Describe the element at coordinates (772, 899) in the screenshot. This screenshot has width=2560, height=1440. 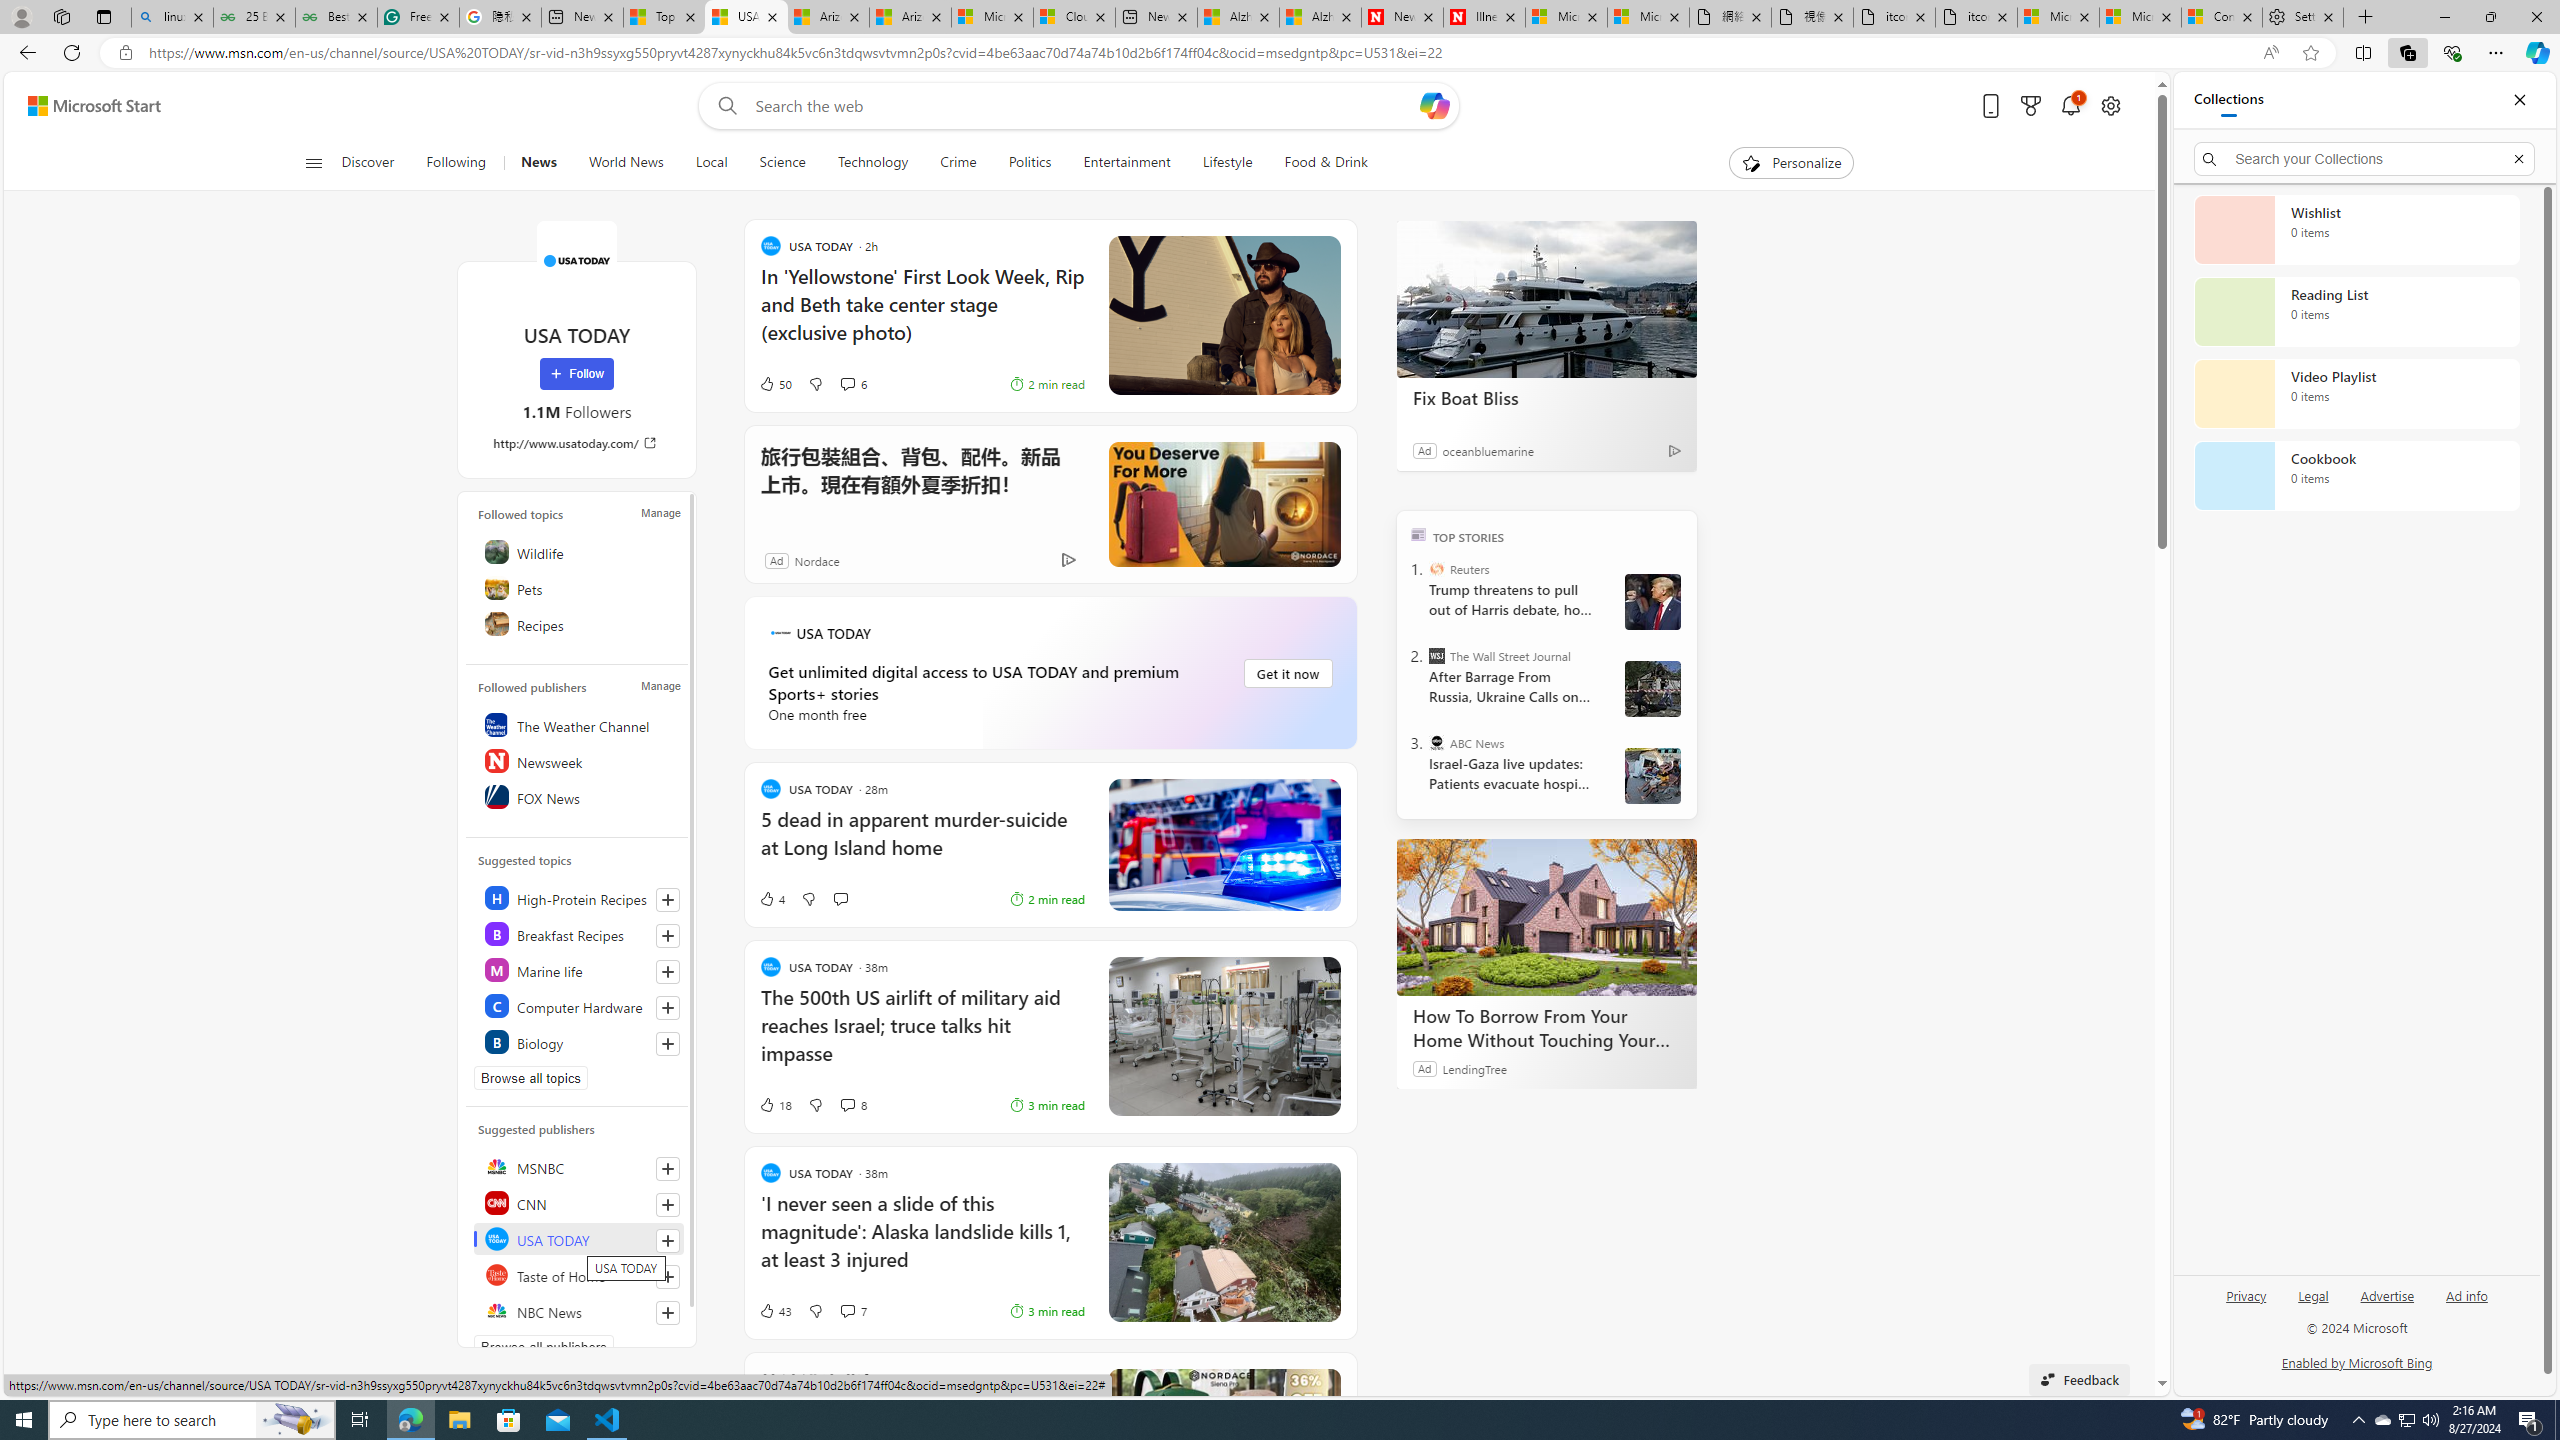
I see `4 Like` at that location.